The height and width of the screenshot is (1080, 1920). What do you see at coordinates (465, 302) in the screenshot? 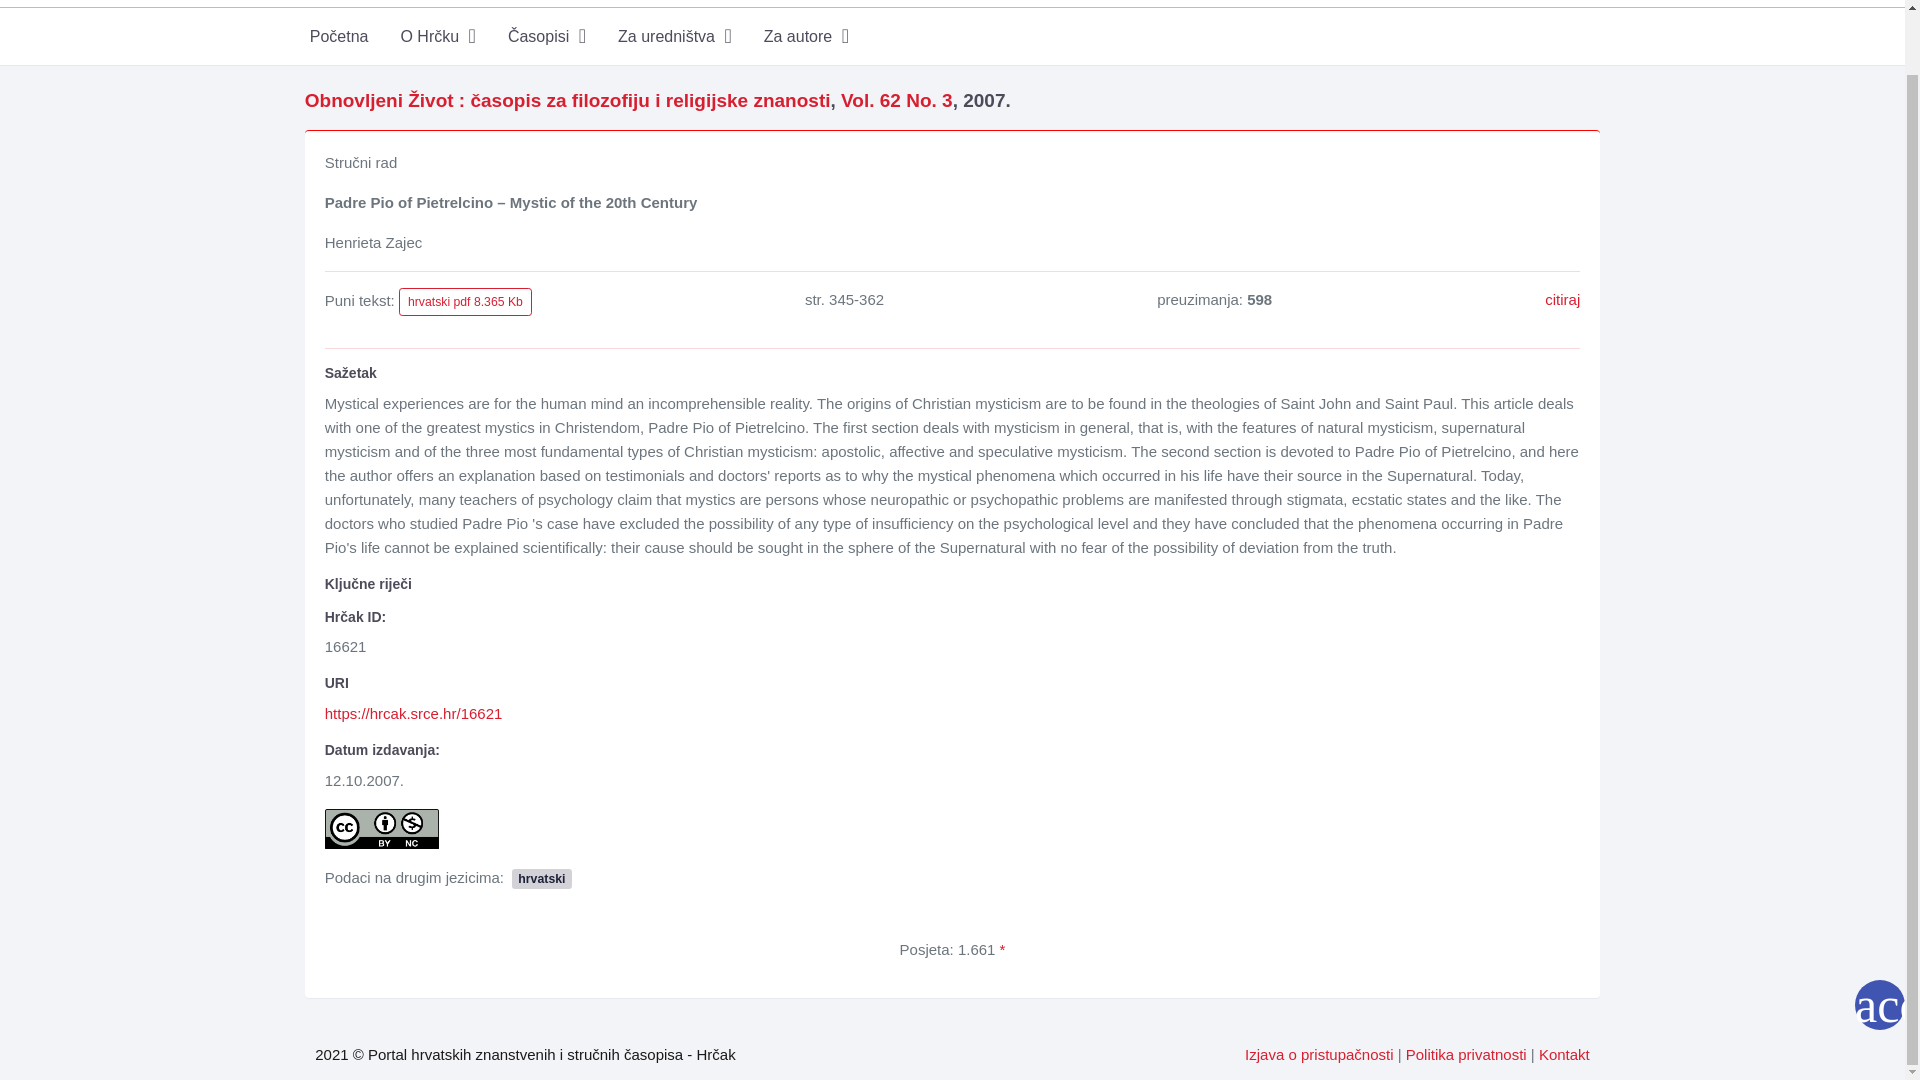
I see `hrvatski pdf 8.365 Kb` at bounding box center [465, 302].